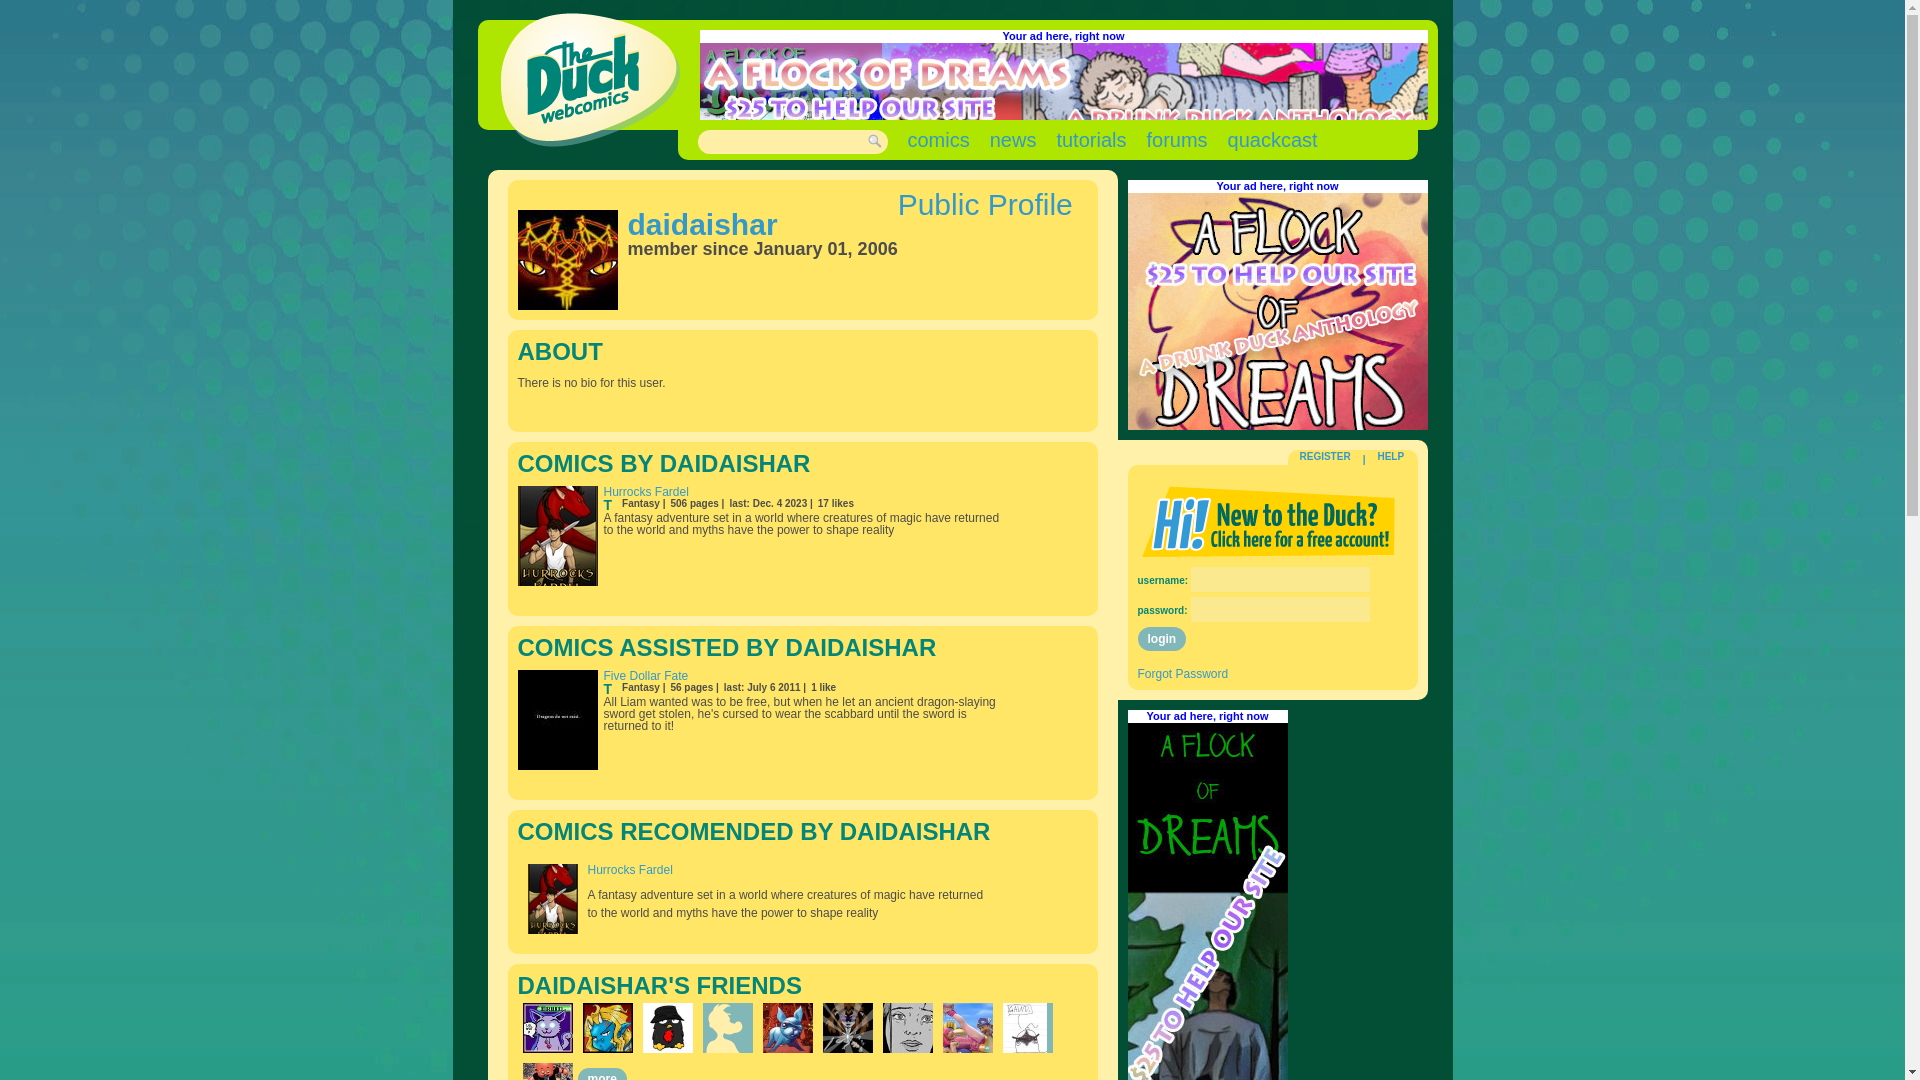  Describe the element at coordinates (630, 869) in the screenshot. I see `Hurrocks Fardel` at that location.